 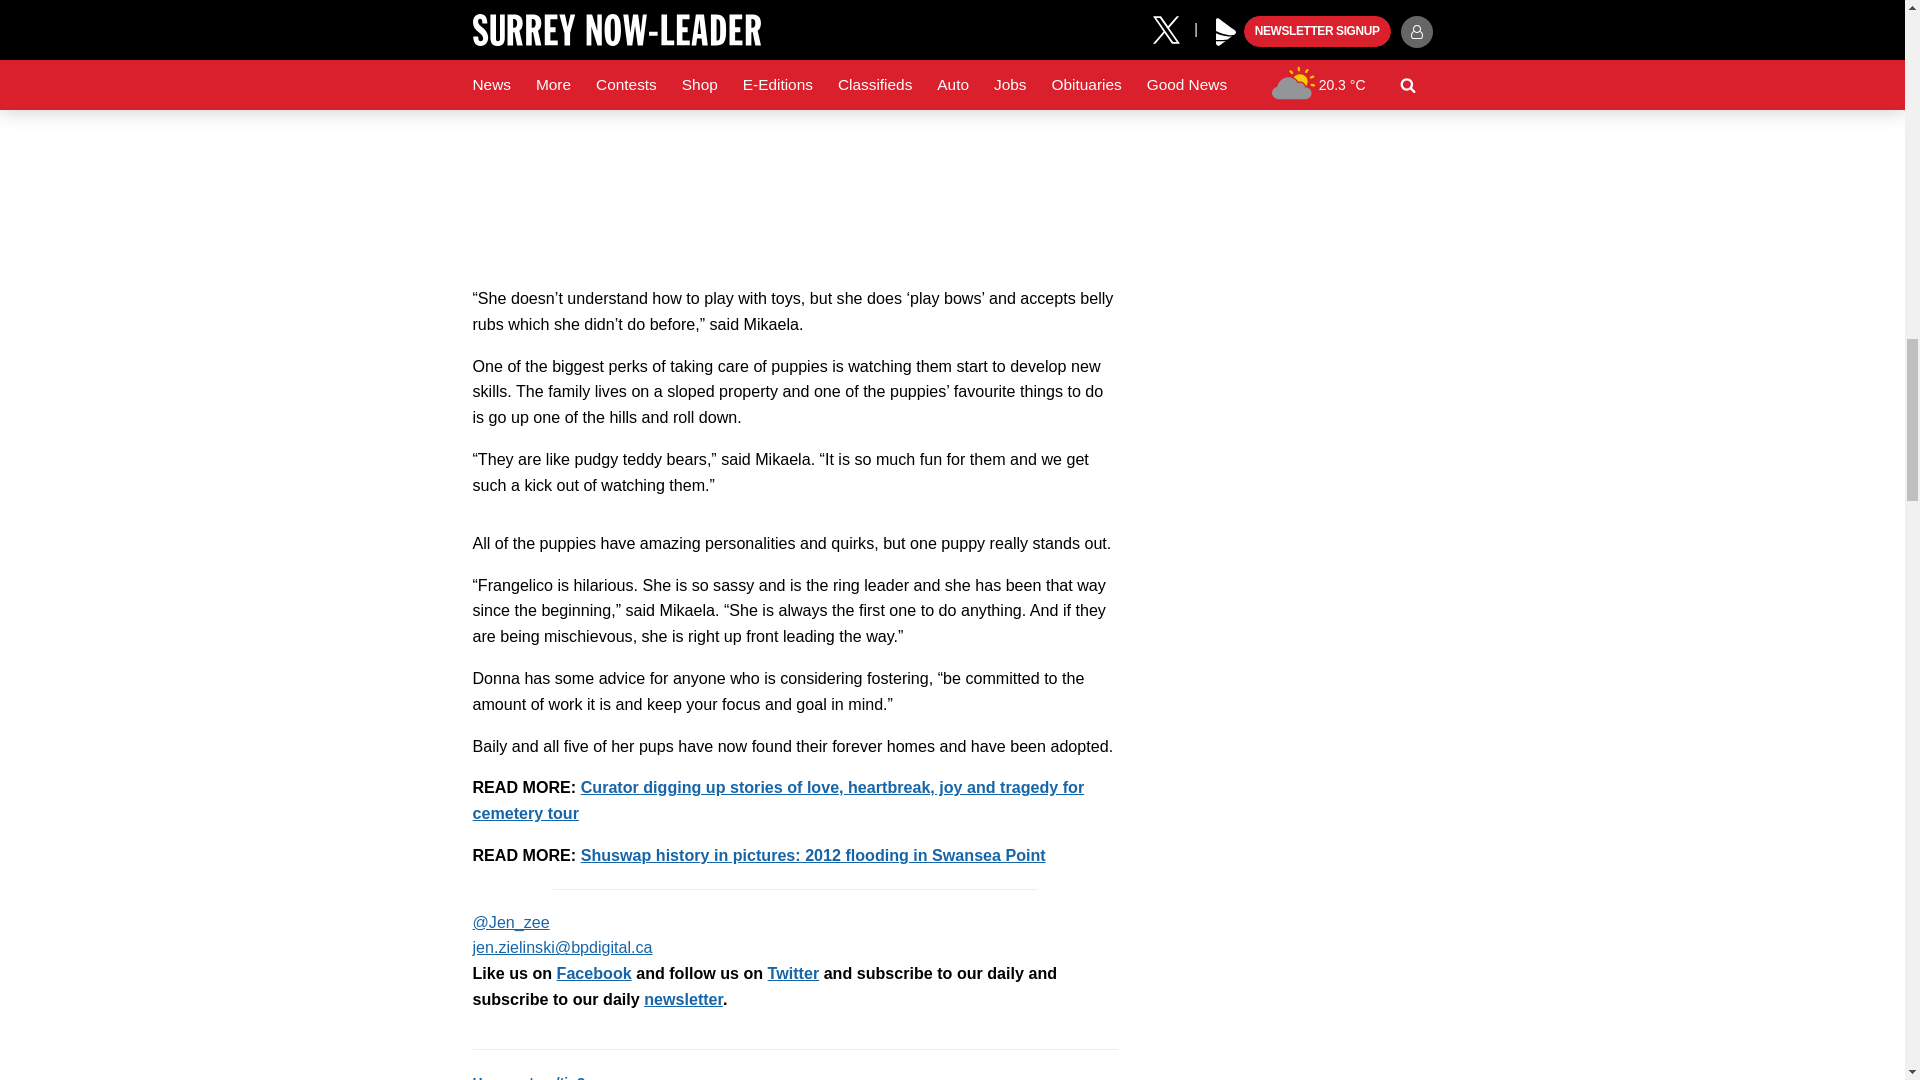 What do you see at coordinates (794, 131) in the screenshot?
I see `YouTube video player` at bounding box center [794, 131].